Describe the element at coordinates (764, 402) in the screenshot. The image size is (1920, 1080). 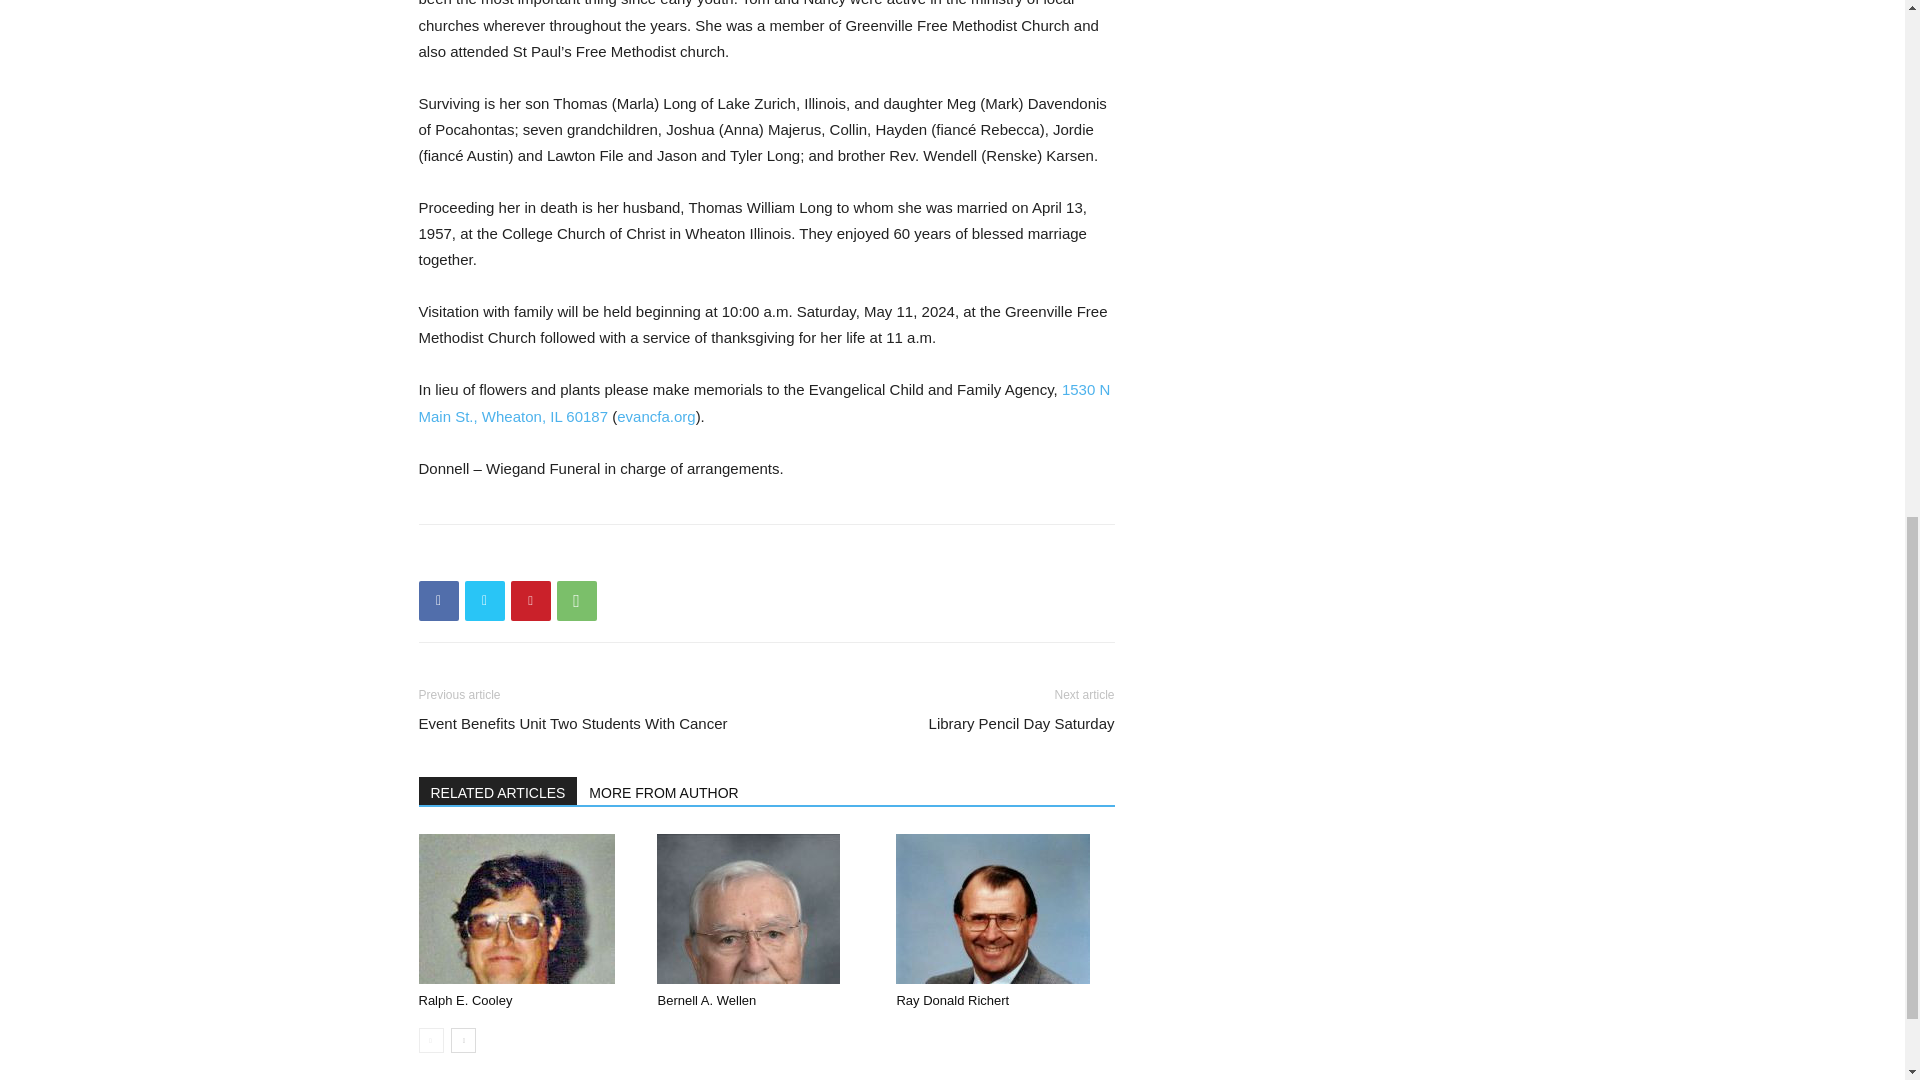
I see `1530 N Main St., Wheaton, IL 60187` at that location.